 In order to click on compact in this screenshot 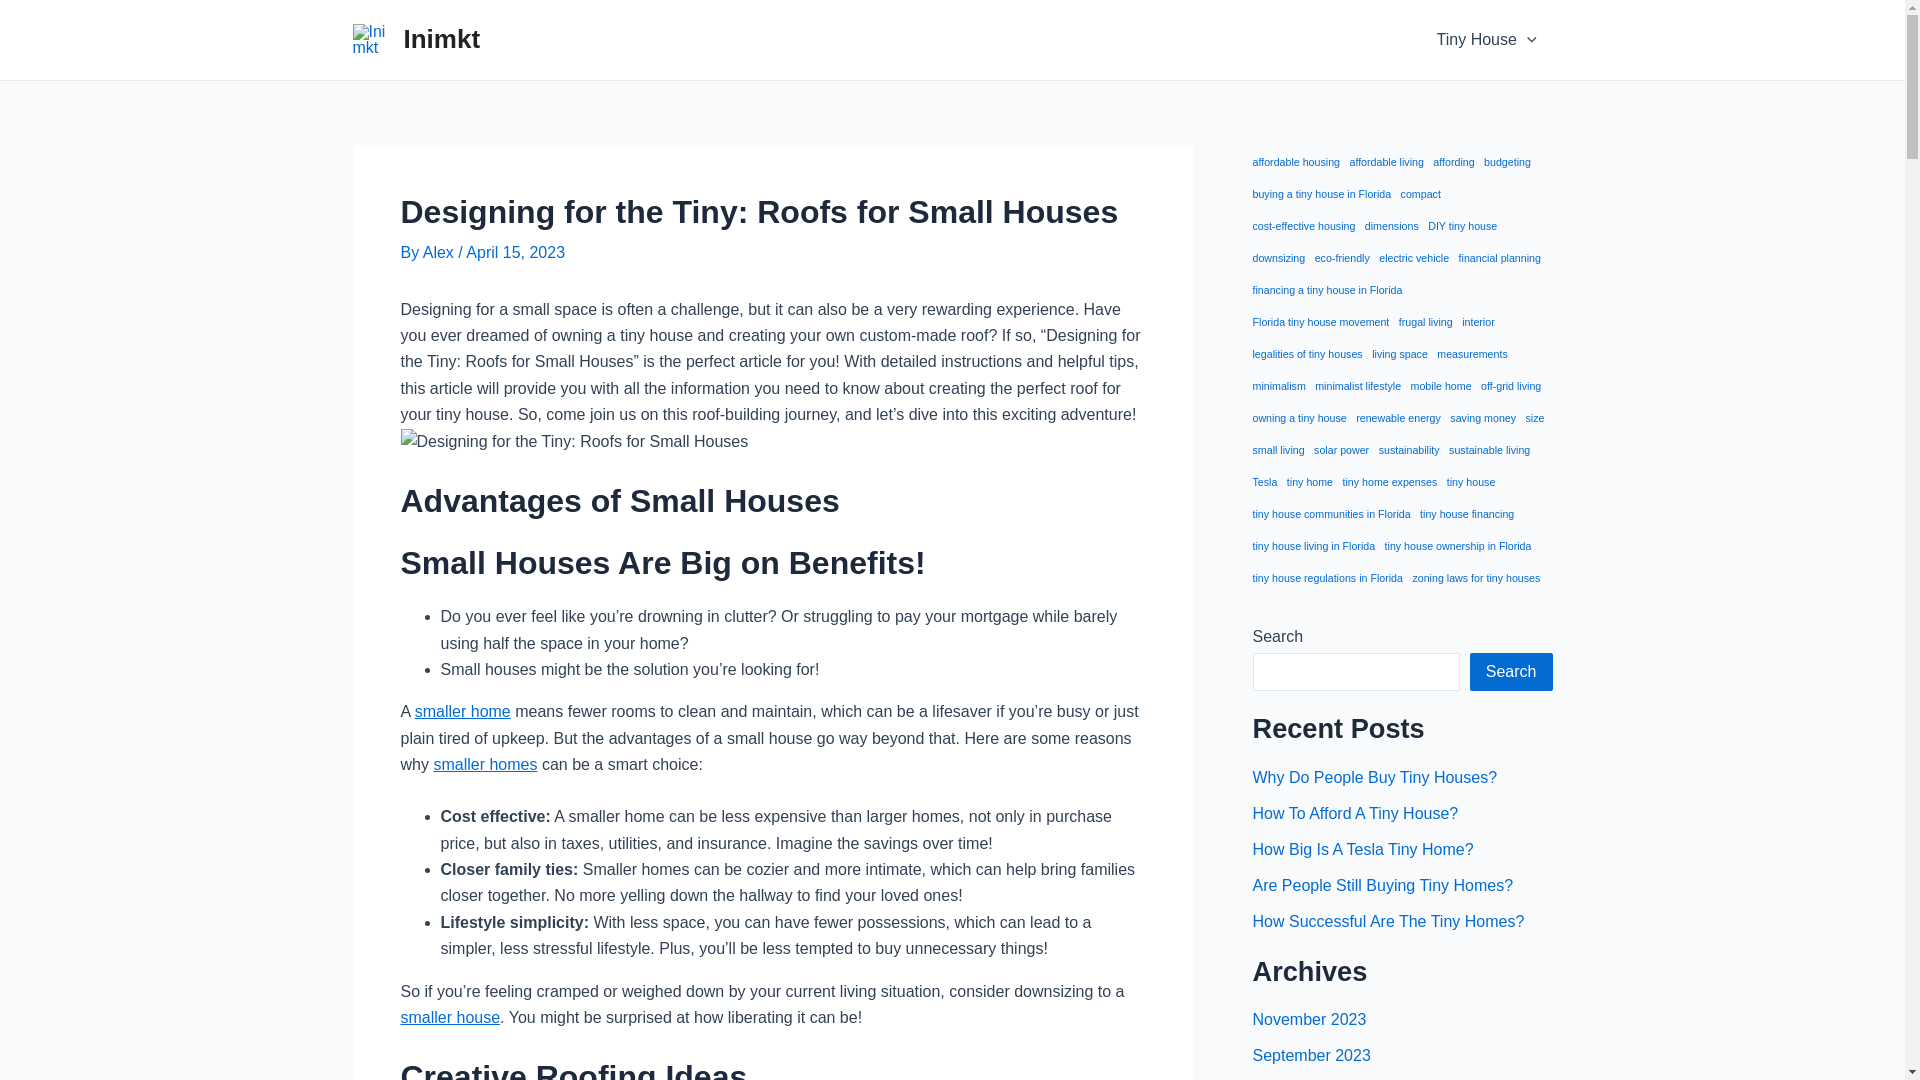, I will do `click(1421, 194)`.